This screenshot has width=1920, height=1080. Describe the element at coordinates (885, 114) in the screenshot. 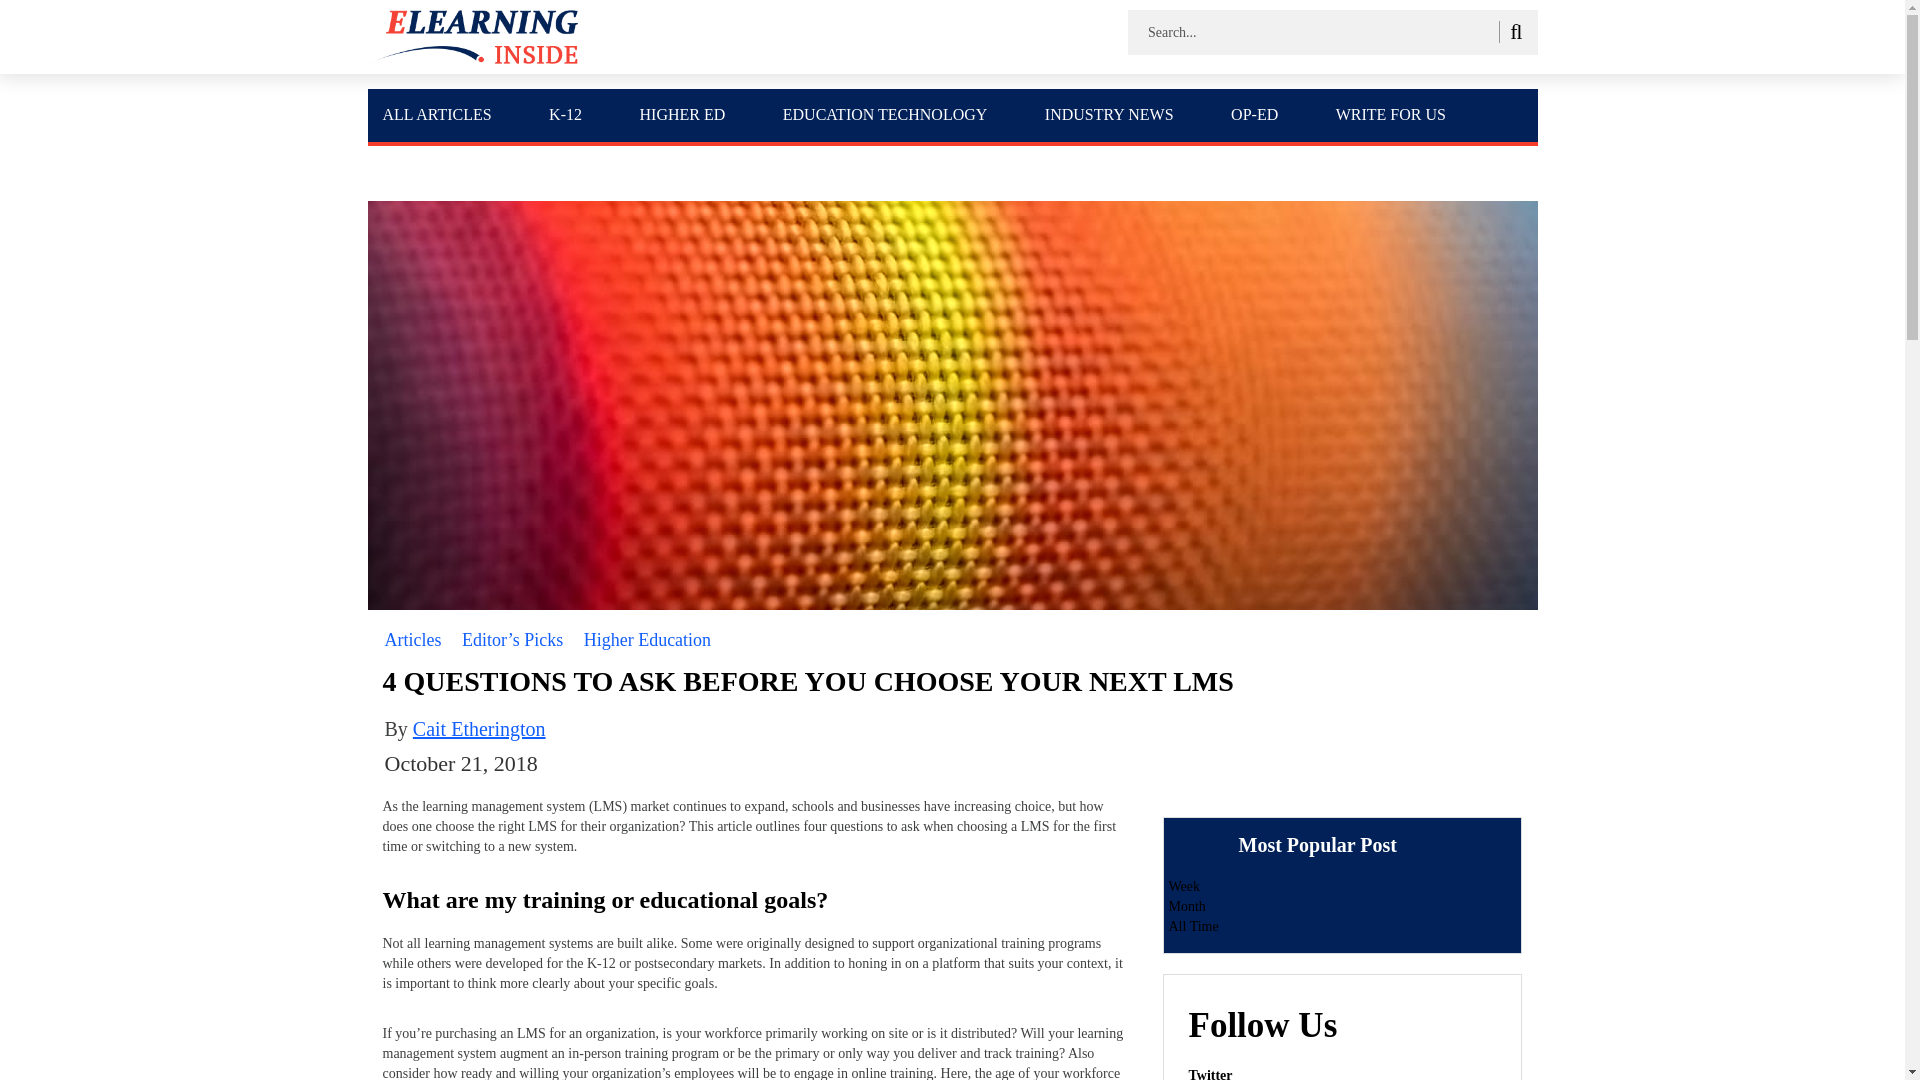

I see `EDUCATION TECHNOLOGY` at that location.